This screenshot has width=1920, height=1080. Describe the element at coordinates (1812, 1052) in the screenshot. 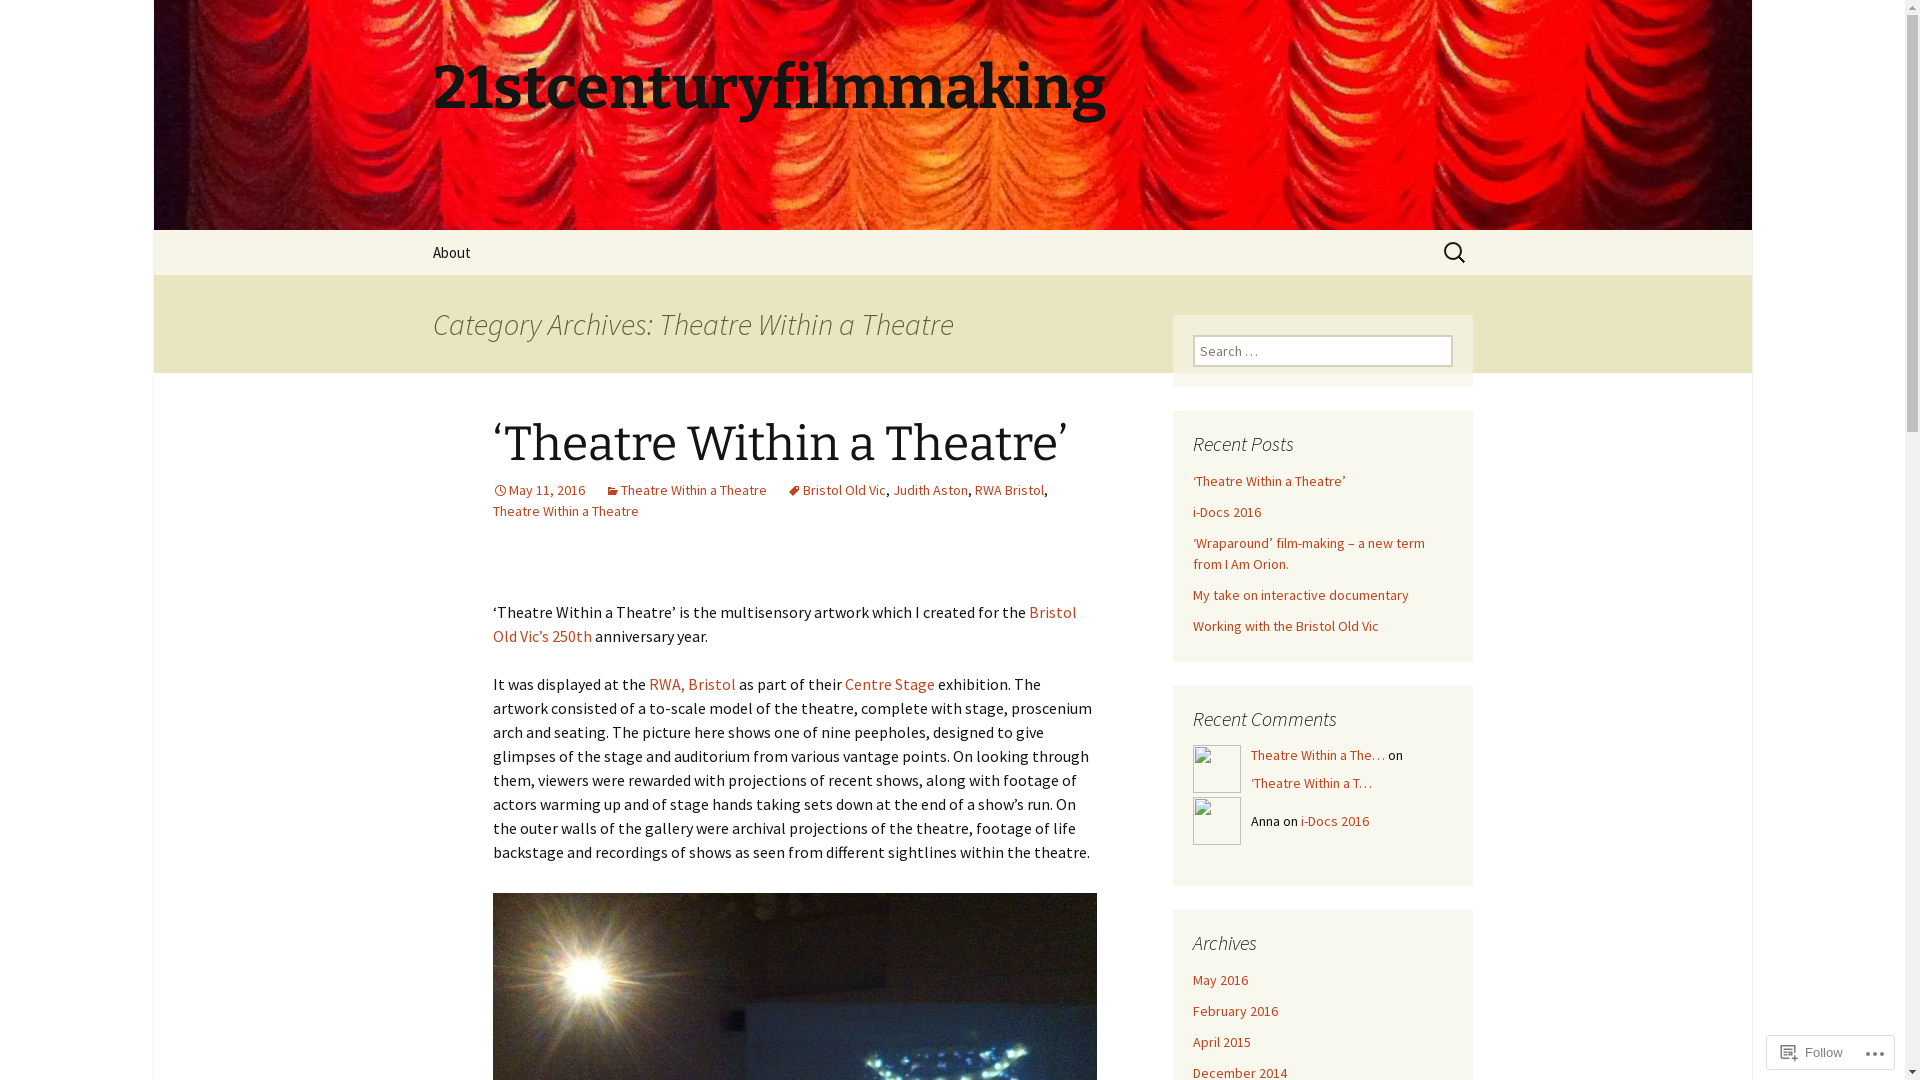

I see `Follow` at that location.